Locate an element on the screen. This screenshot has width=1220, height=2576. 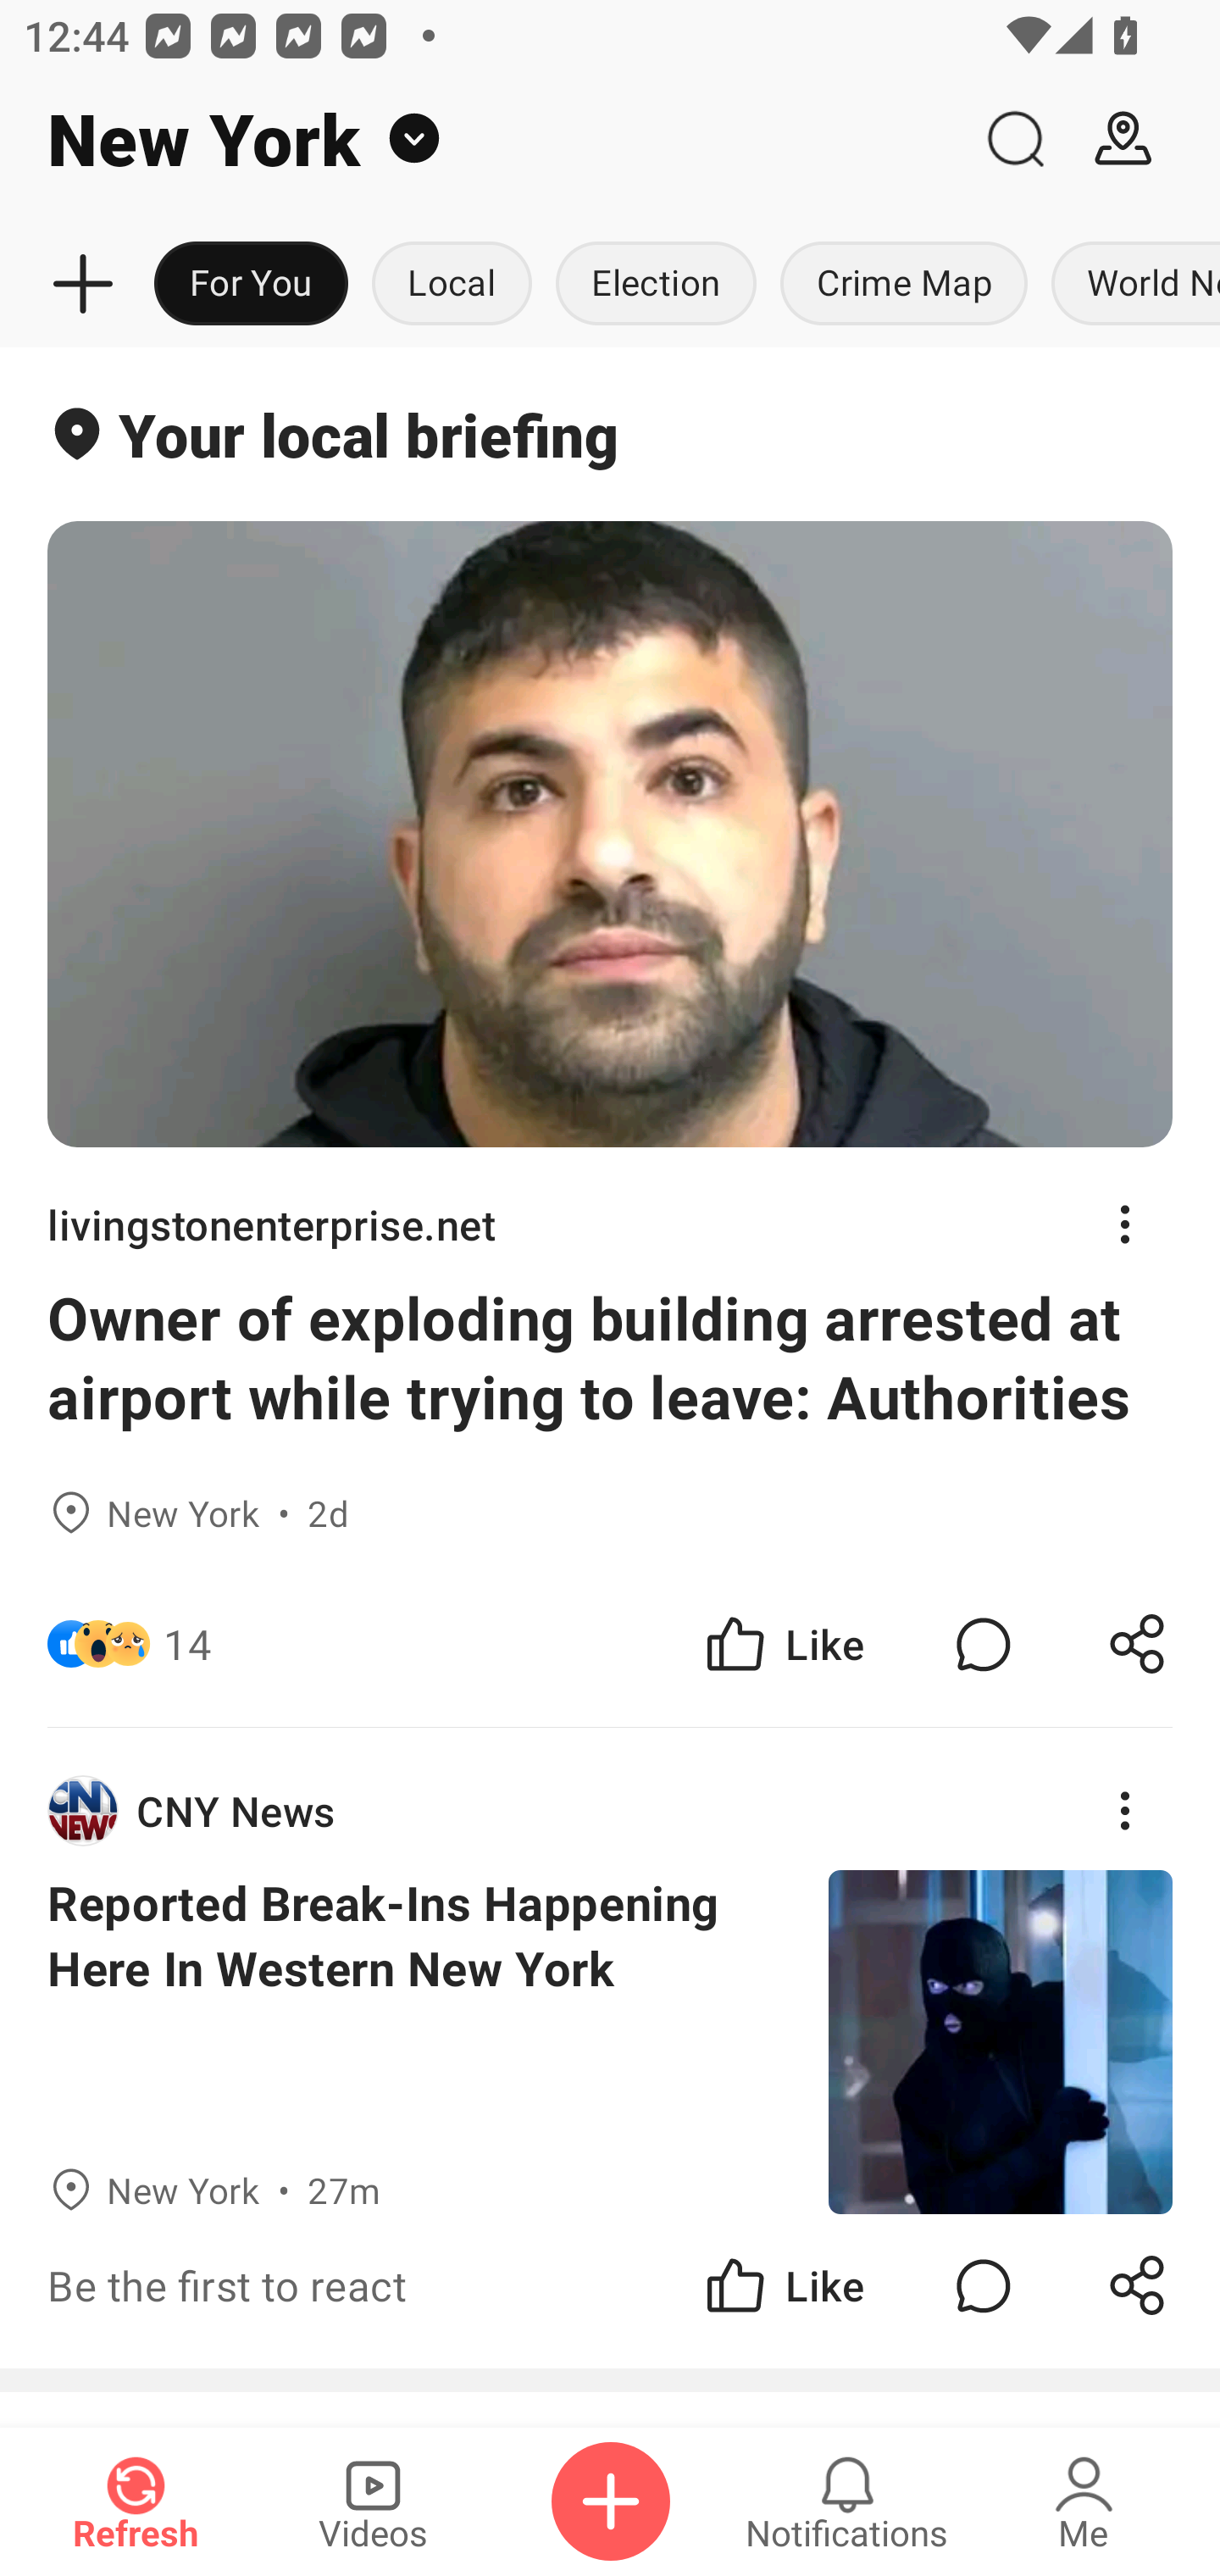
Local is located at coordinates (452, 285).